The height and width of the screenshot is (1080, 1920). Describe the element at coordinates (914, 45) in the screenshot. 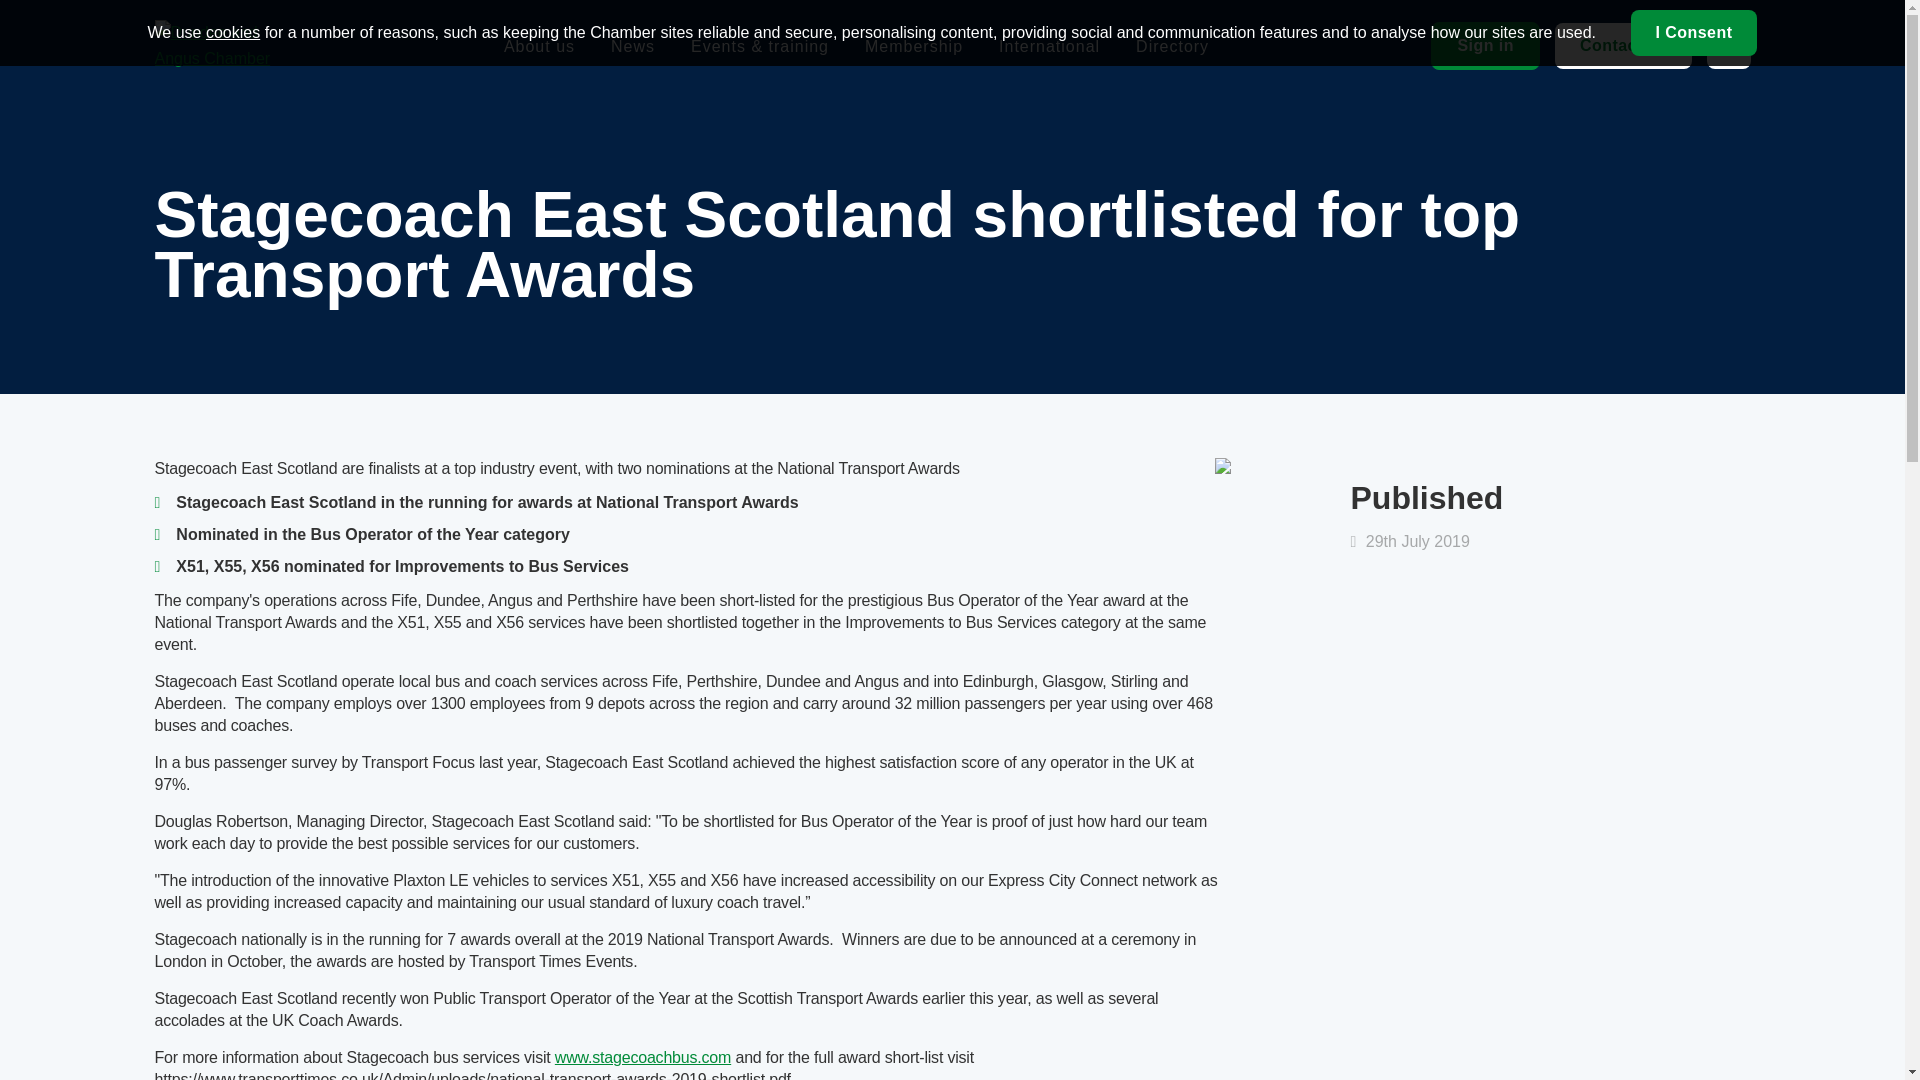

I see `Membership` at that location.